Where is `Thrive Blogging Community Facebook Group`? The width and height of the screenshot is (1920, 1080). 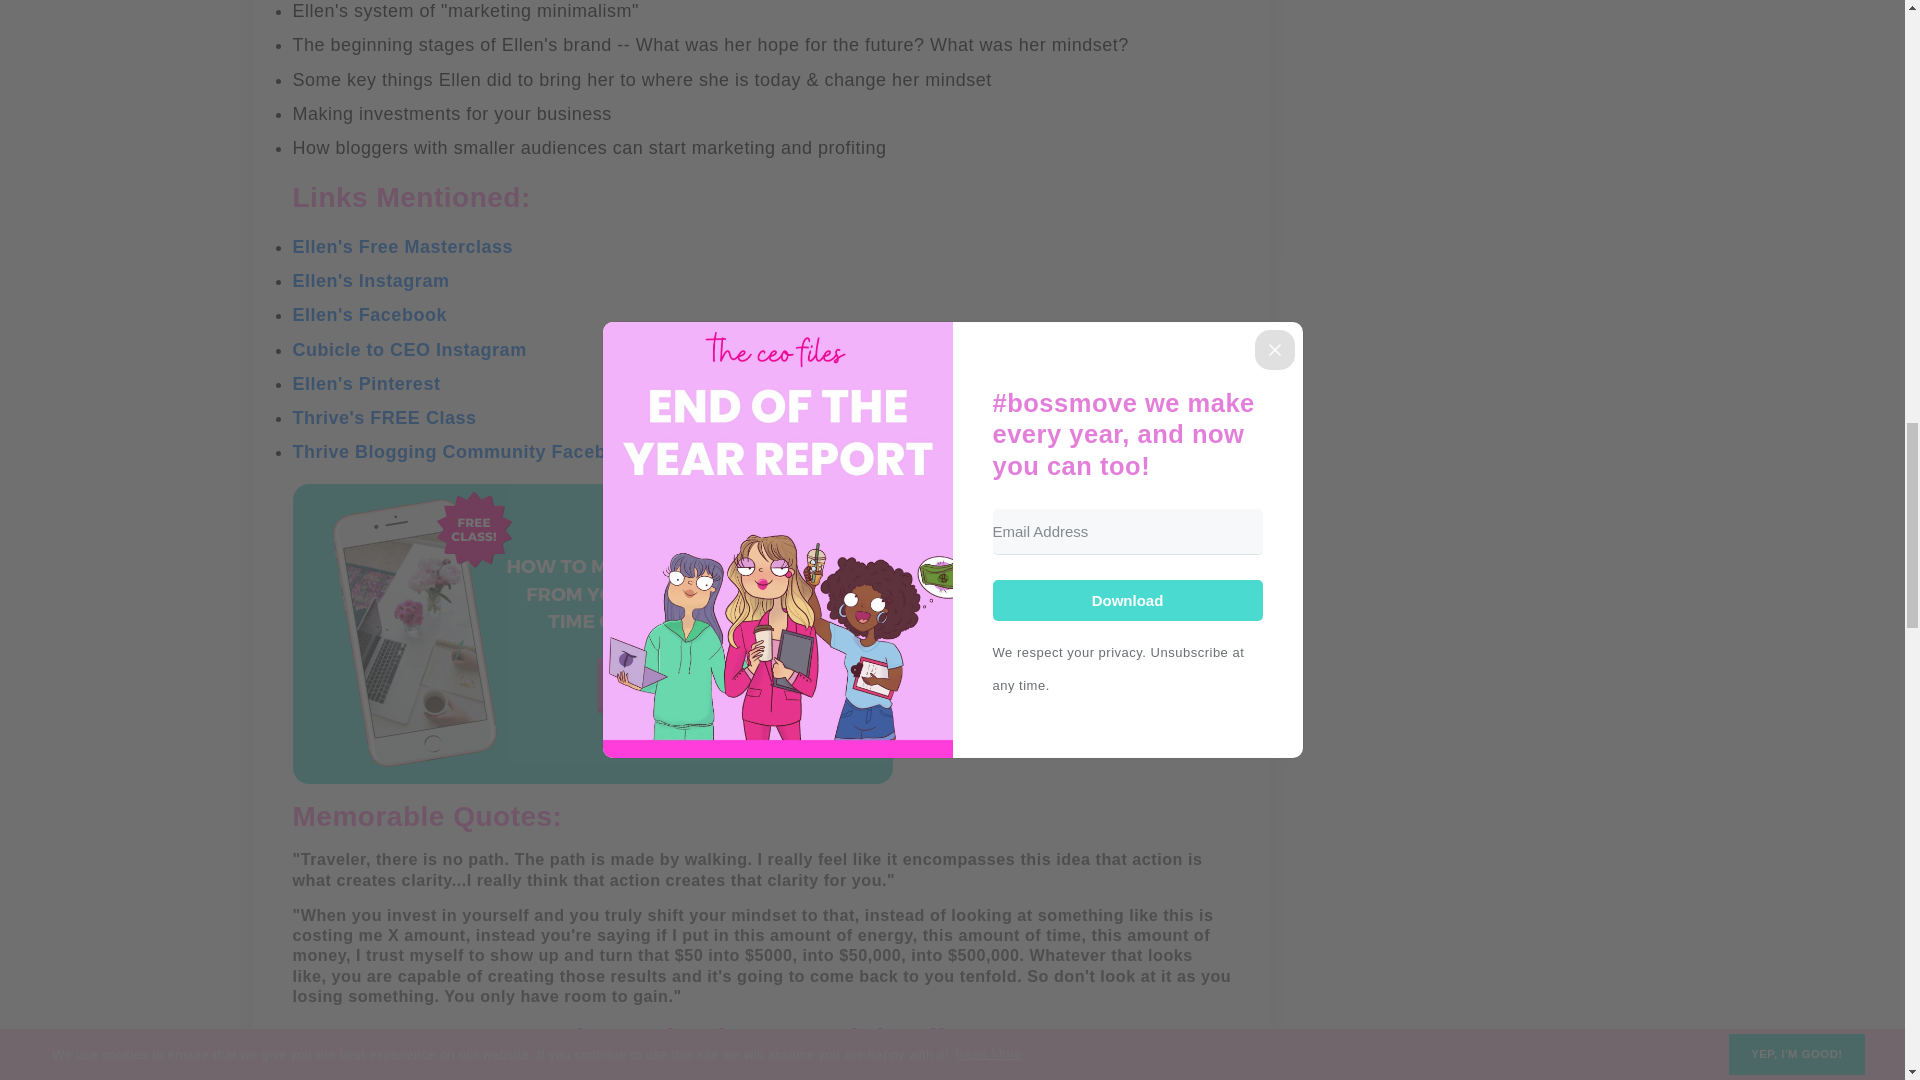 Thrive Blogging Community Facebook Group is located at coordinates (496, 452).